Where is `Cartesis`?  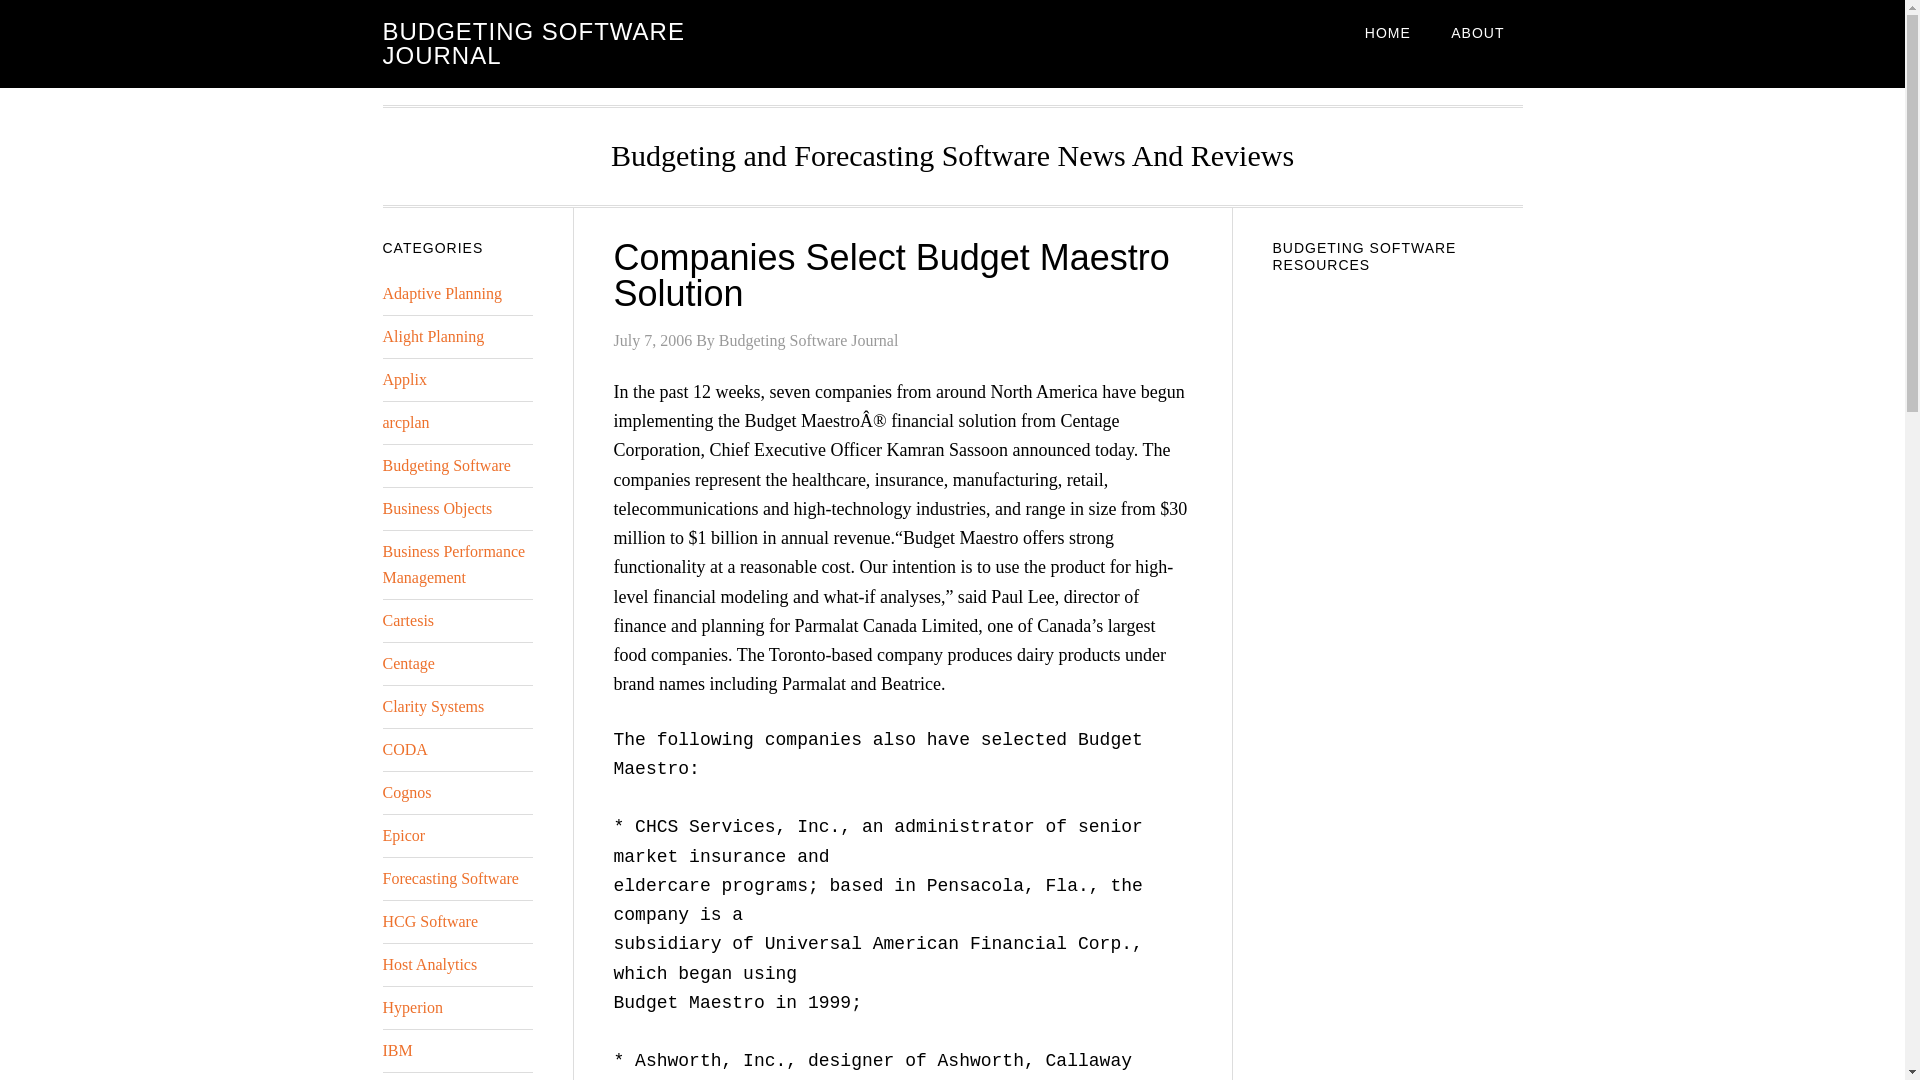 Cartesis is located at coordinates (408, 620).